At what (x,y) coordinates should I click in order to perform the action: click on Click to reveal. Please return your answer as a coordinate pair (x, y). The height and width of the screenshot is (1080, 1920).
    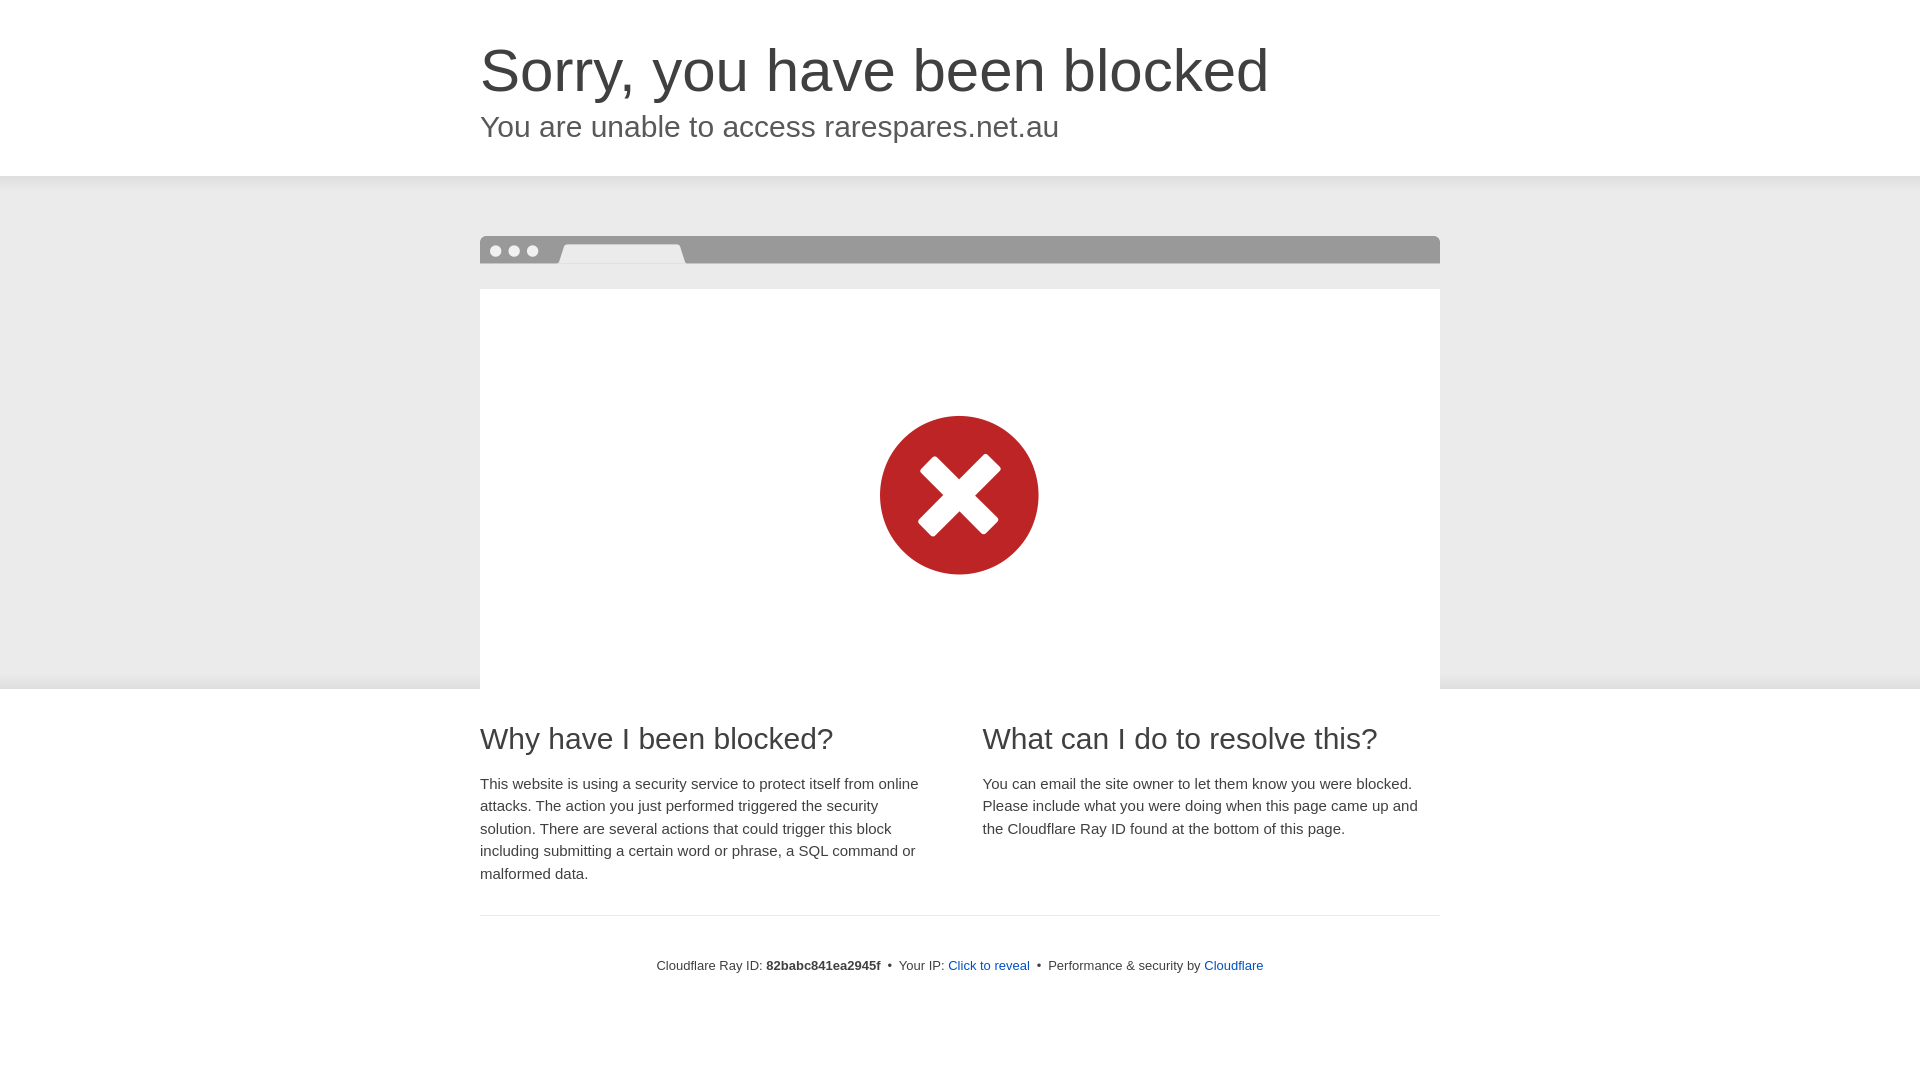
    Looking at the image, I should click on (989, 966).